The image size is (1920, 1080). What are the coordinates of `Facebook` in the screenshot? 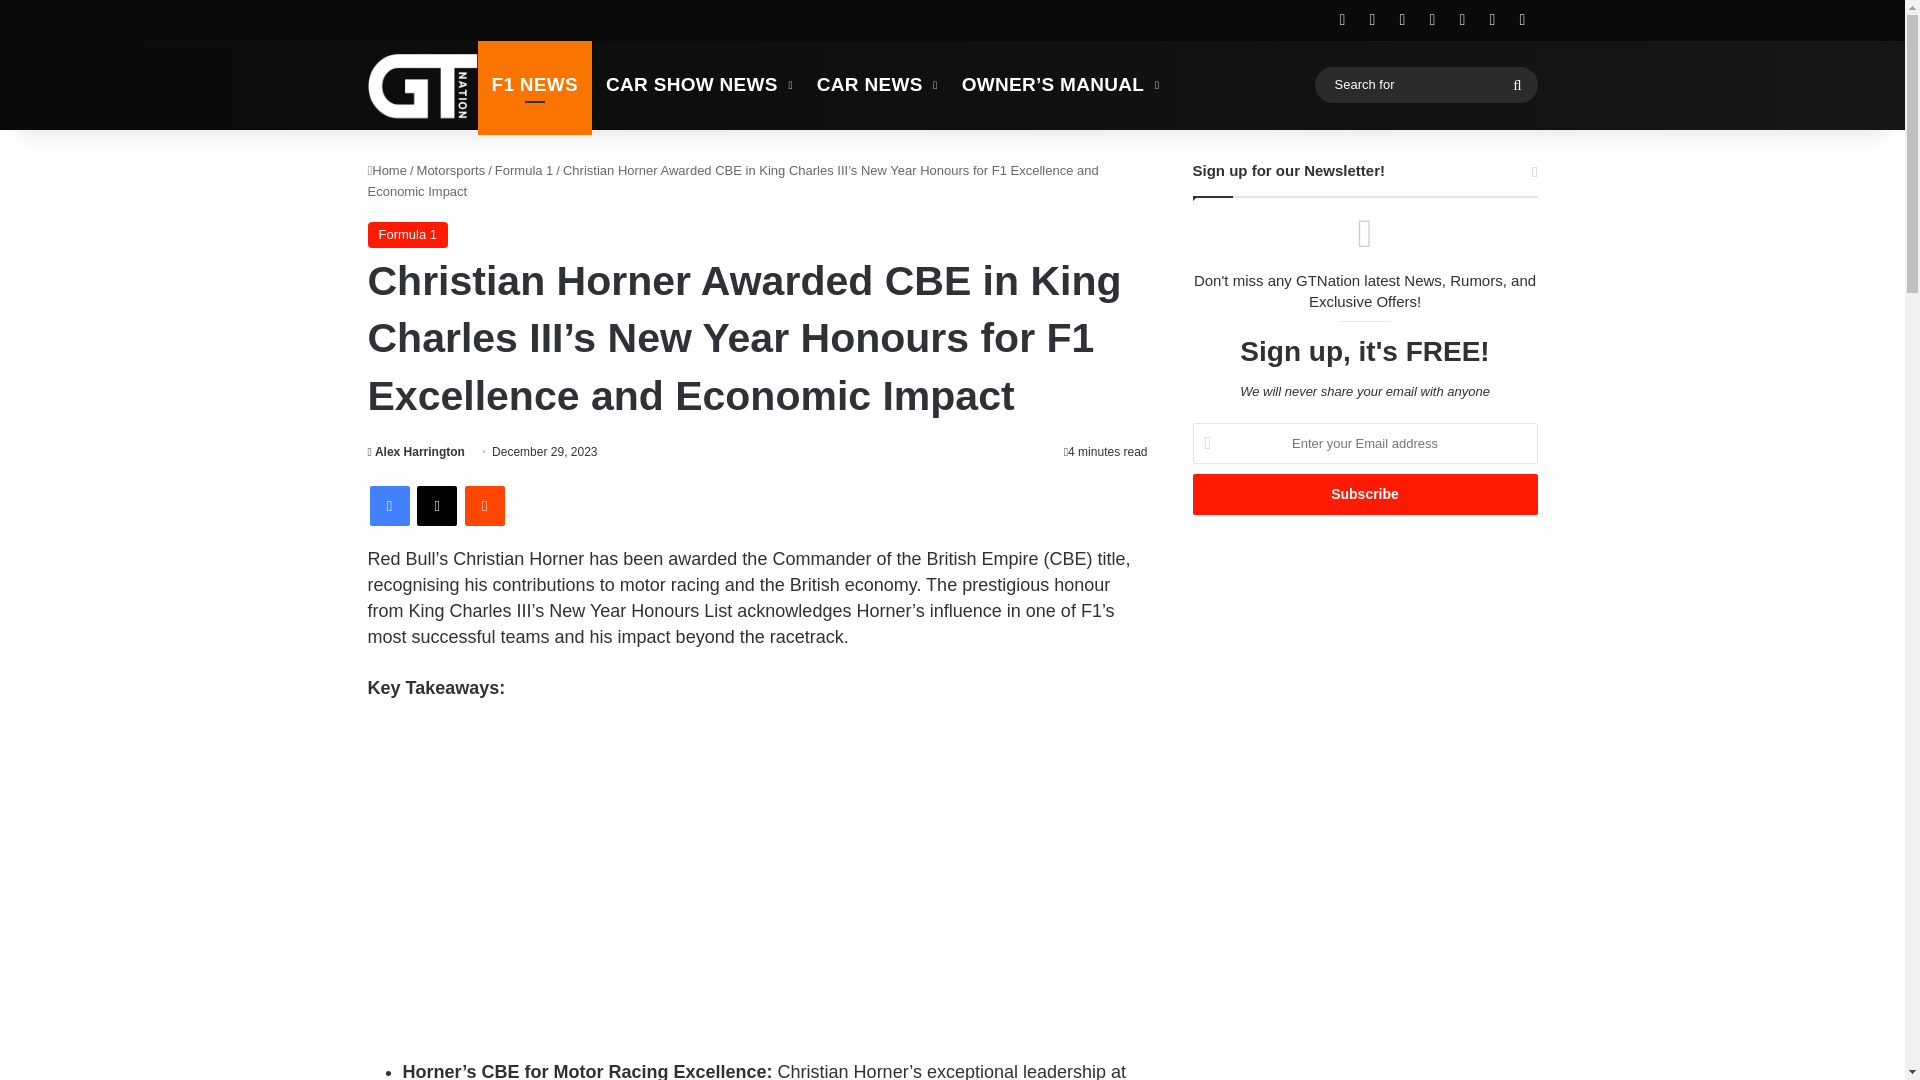 It's located at (390, 506).